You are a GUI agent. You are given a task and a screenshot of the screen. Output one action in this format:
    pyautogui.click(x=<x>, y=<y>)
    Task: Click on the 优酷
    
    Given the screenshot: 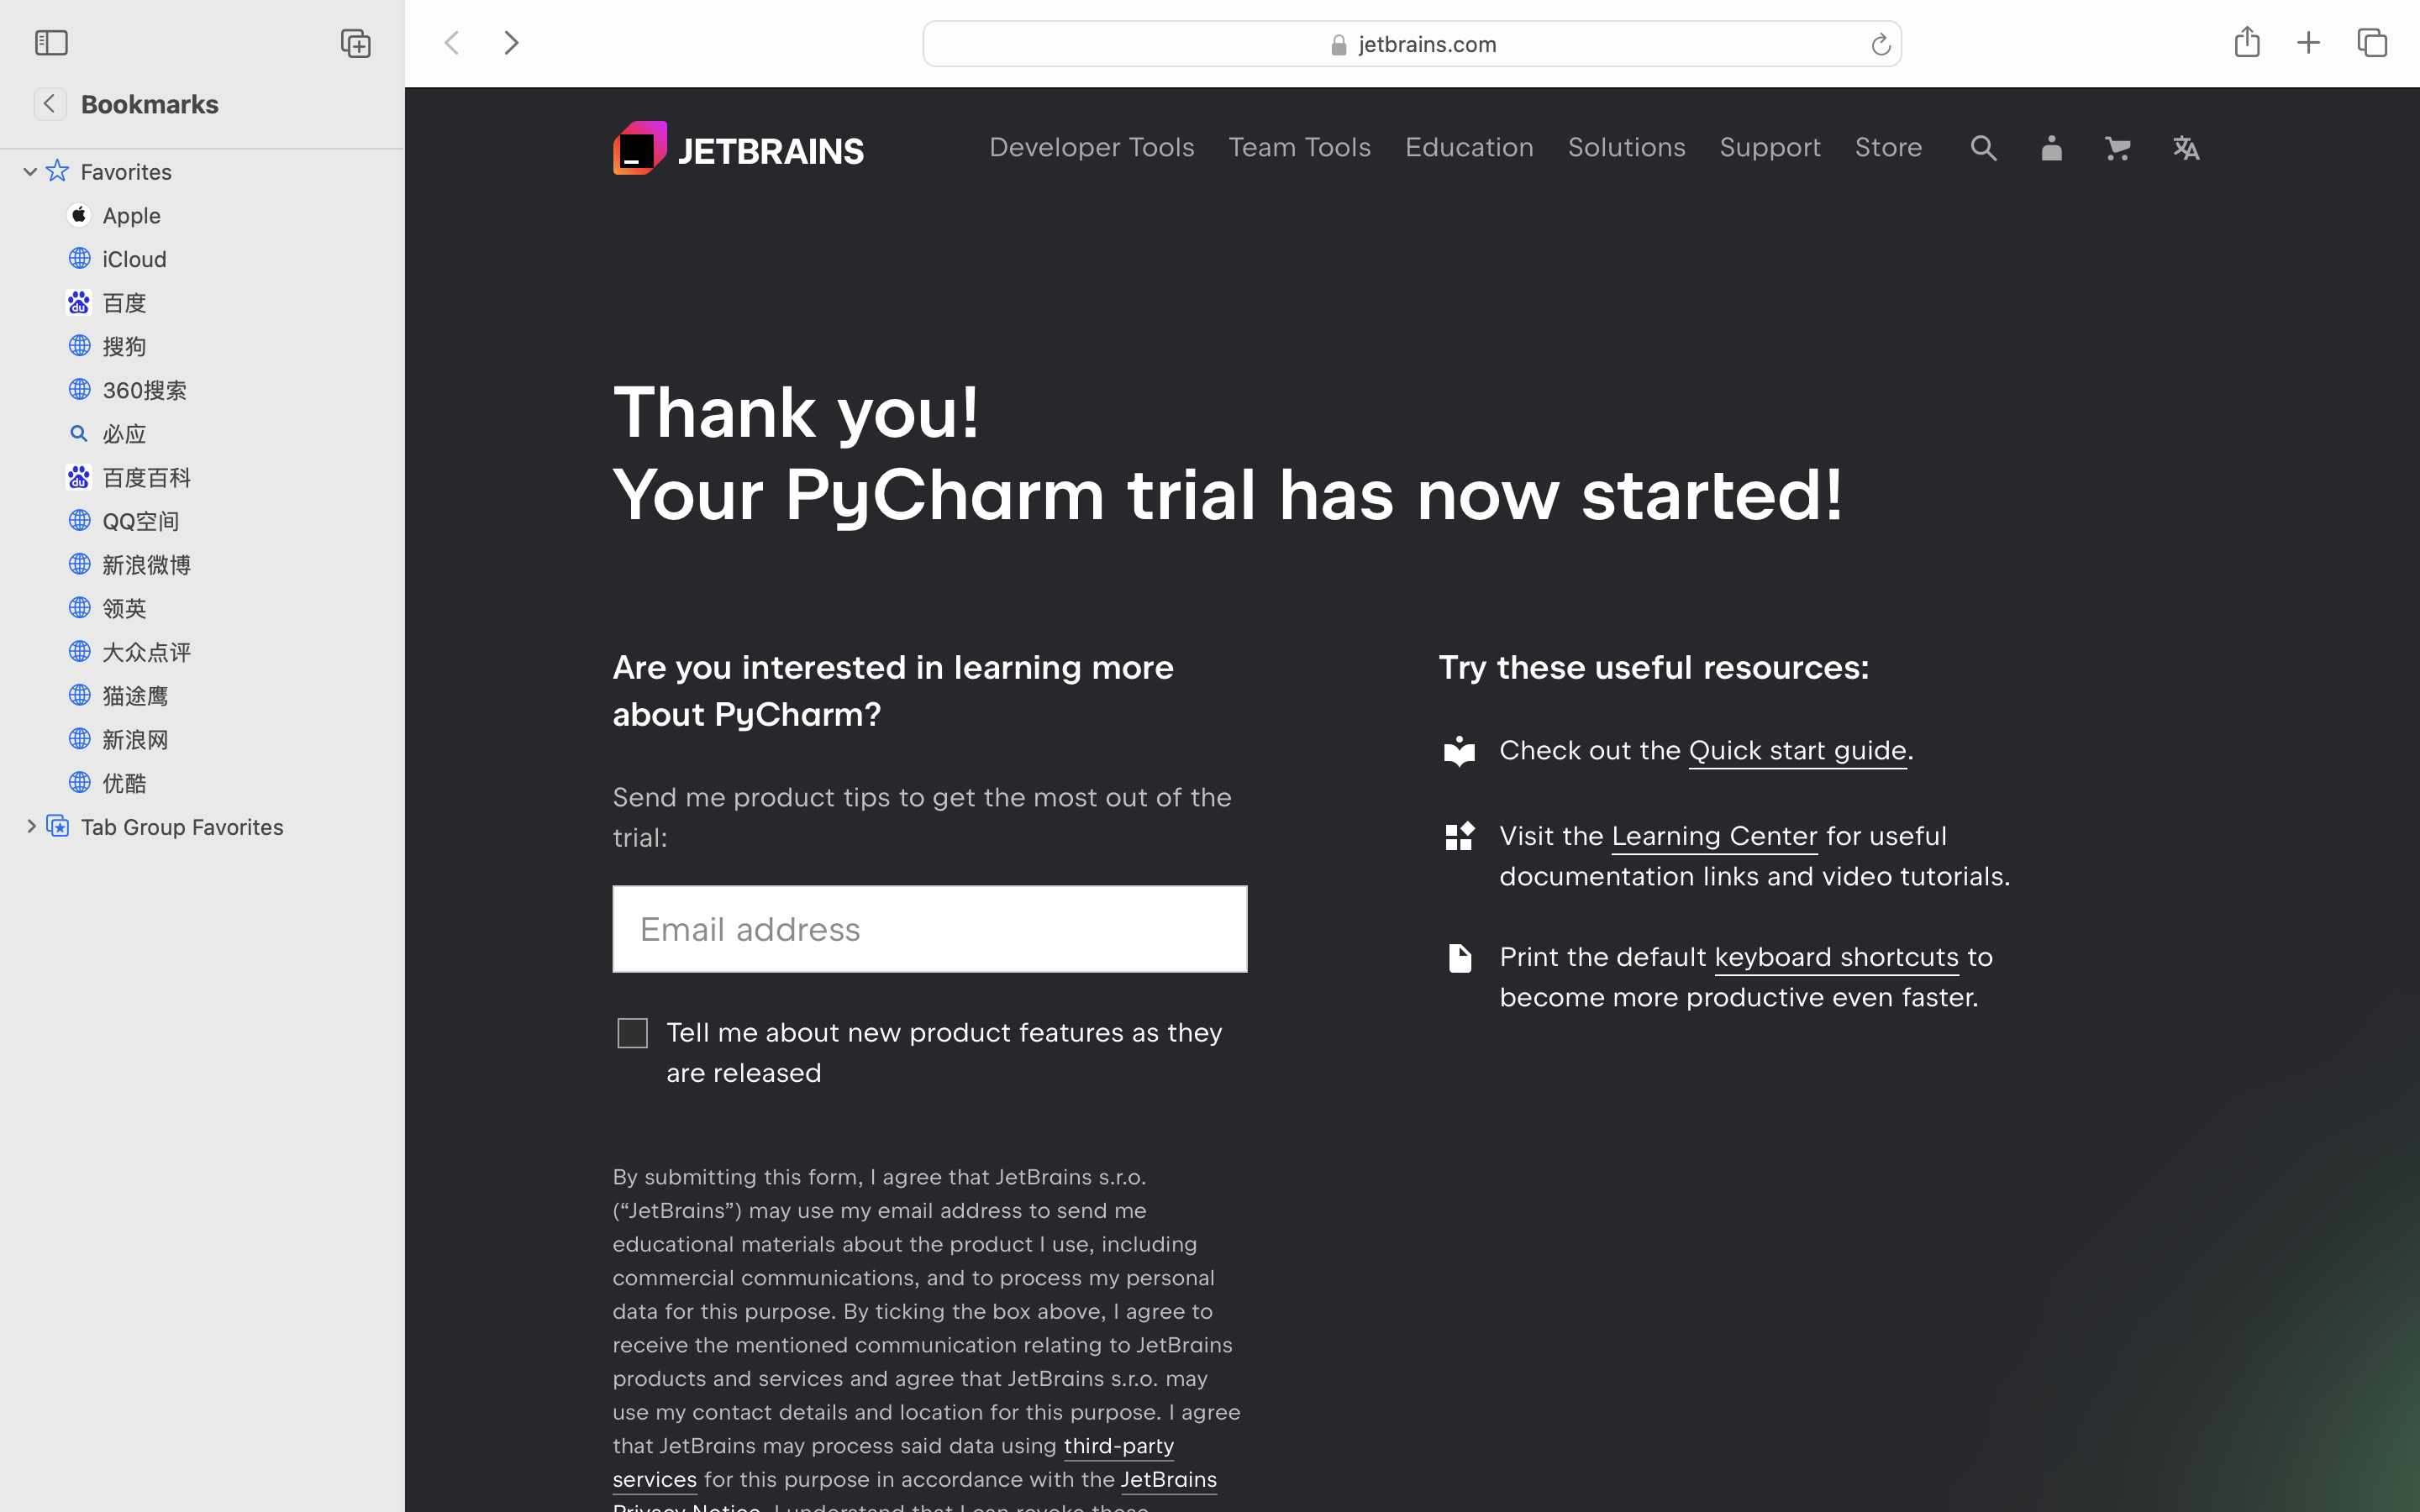 What is the action you would take?
    pyautogui.click(x=245, y=782)
    